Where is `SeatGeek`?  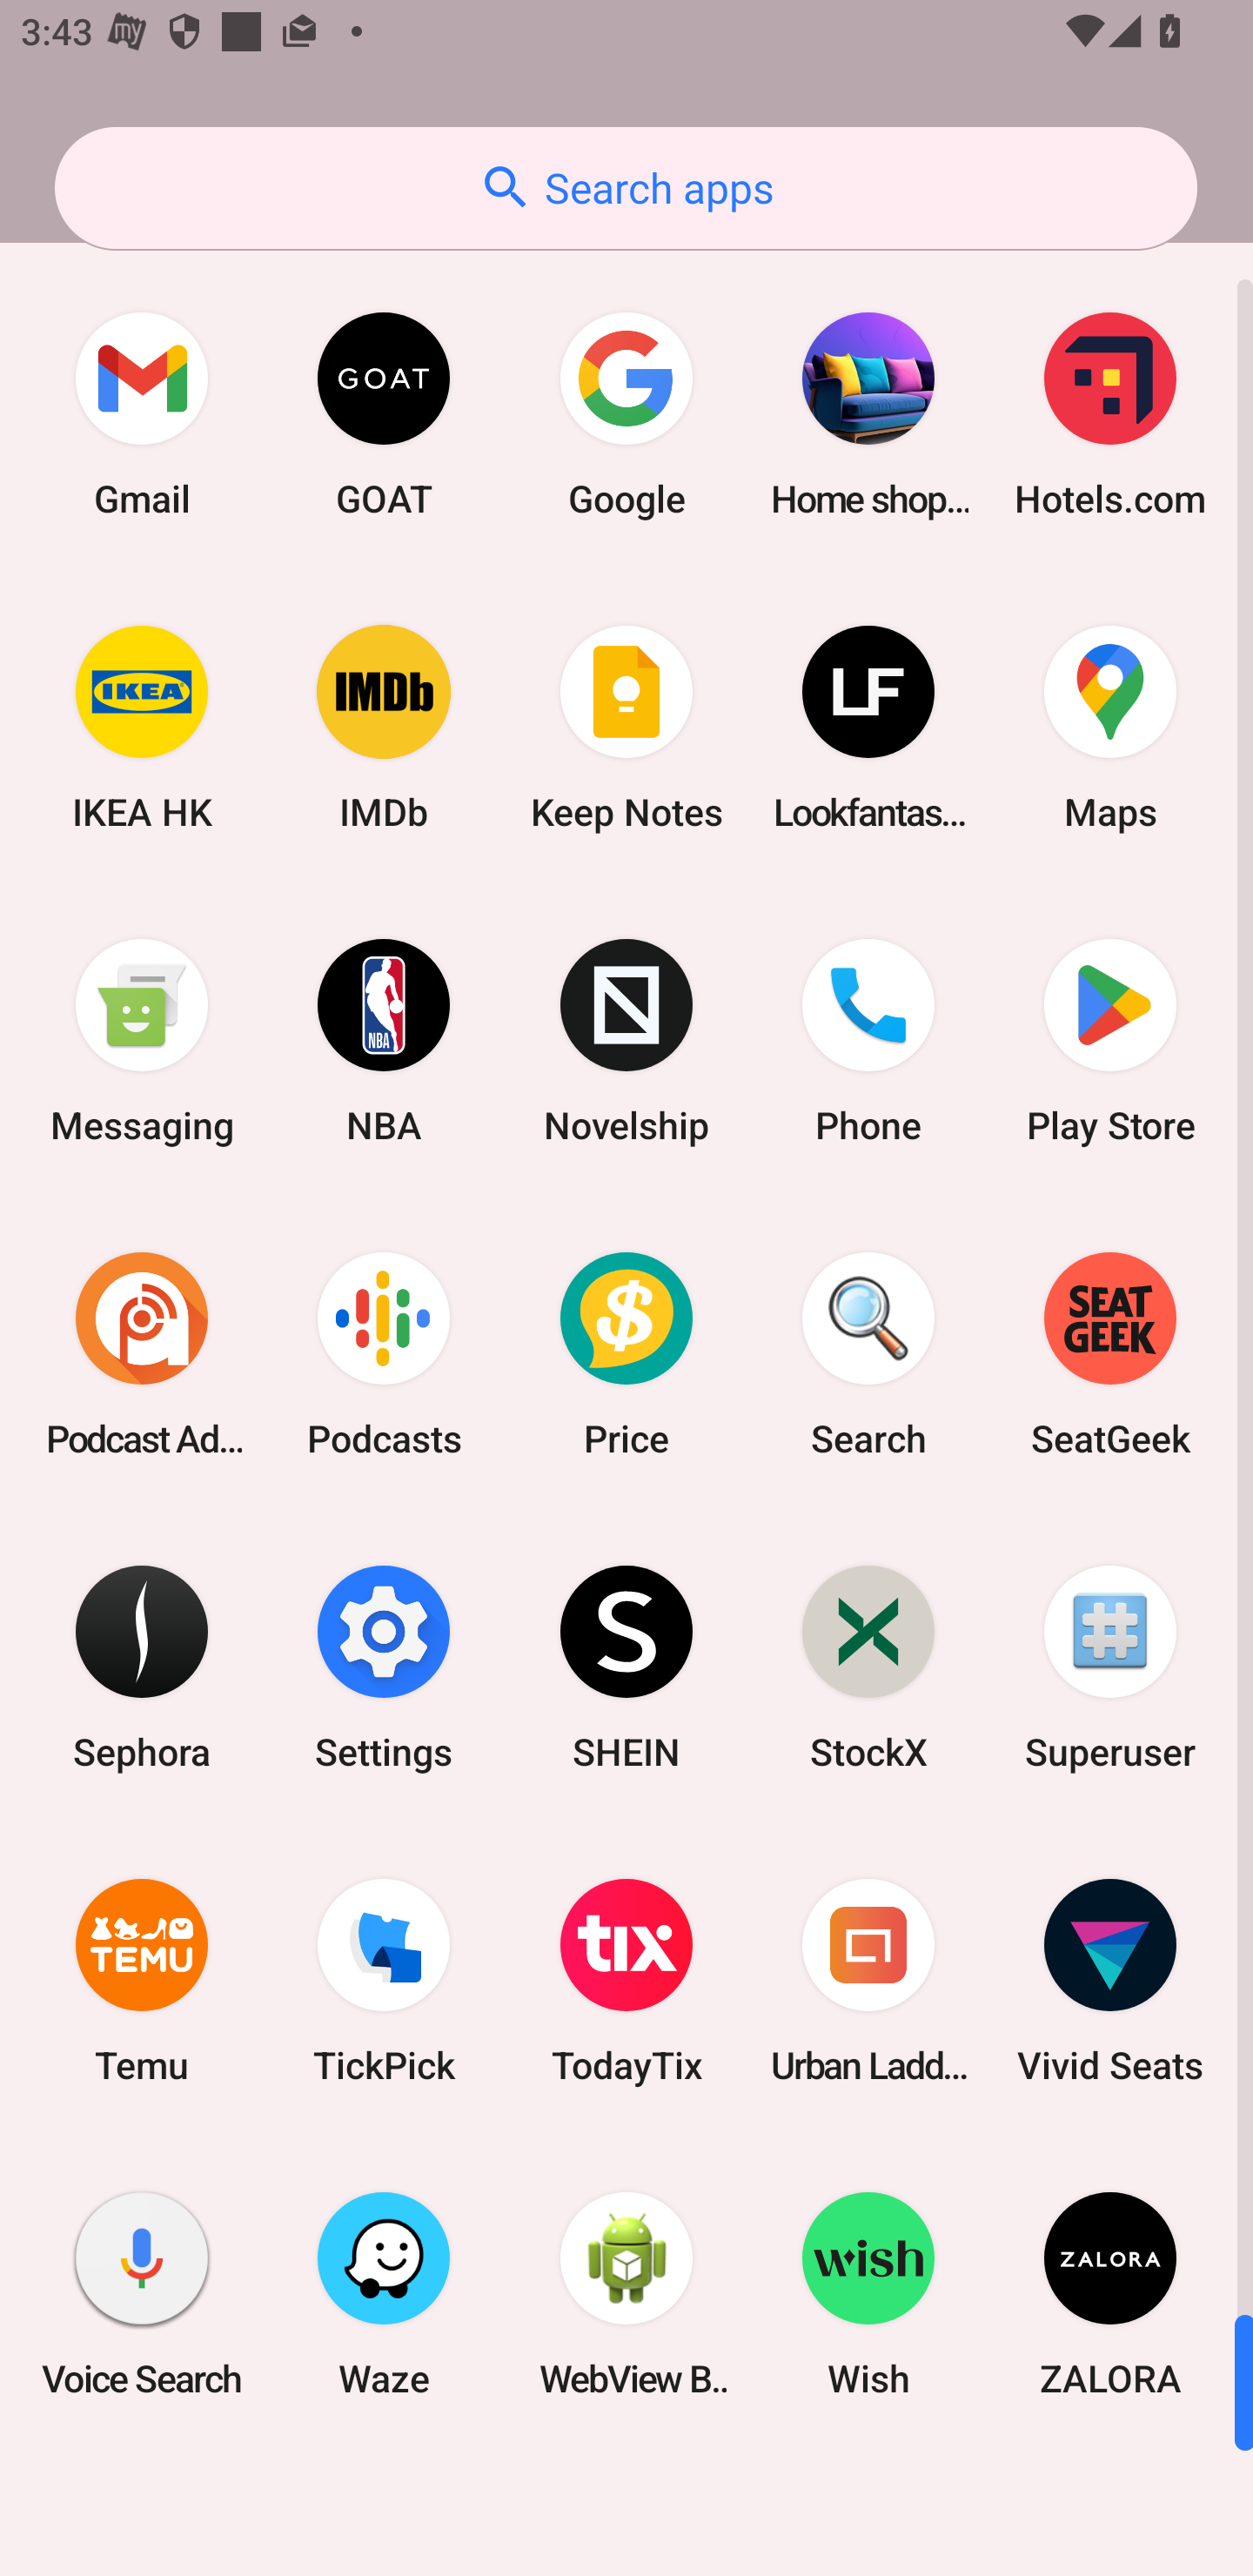
SeatGeek is located at coordinates (1110, 1353).